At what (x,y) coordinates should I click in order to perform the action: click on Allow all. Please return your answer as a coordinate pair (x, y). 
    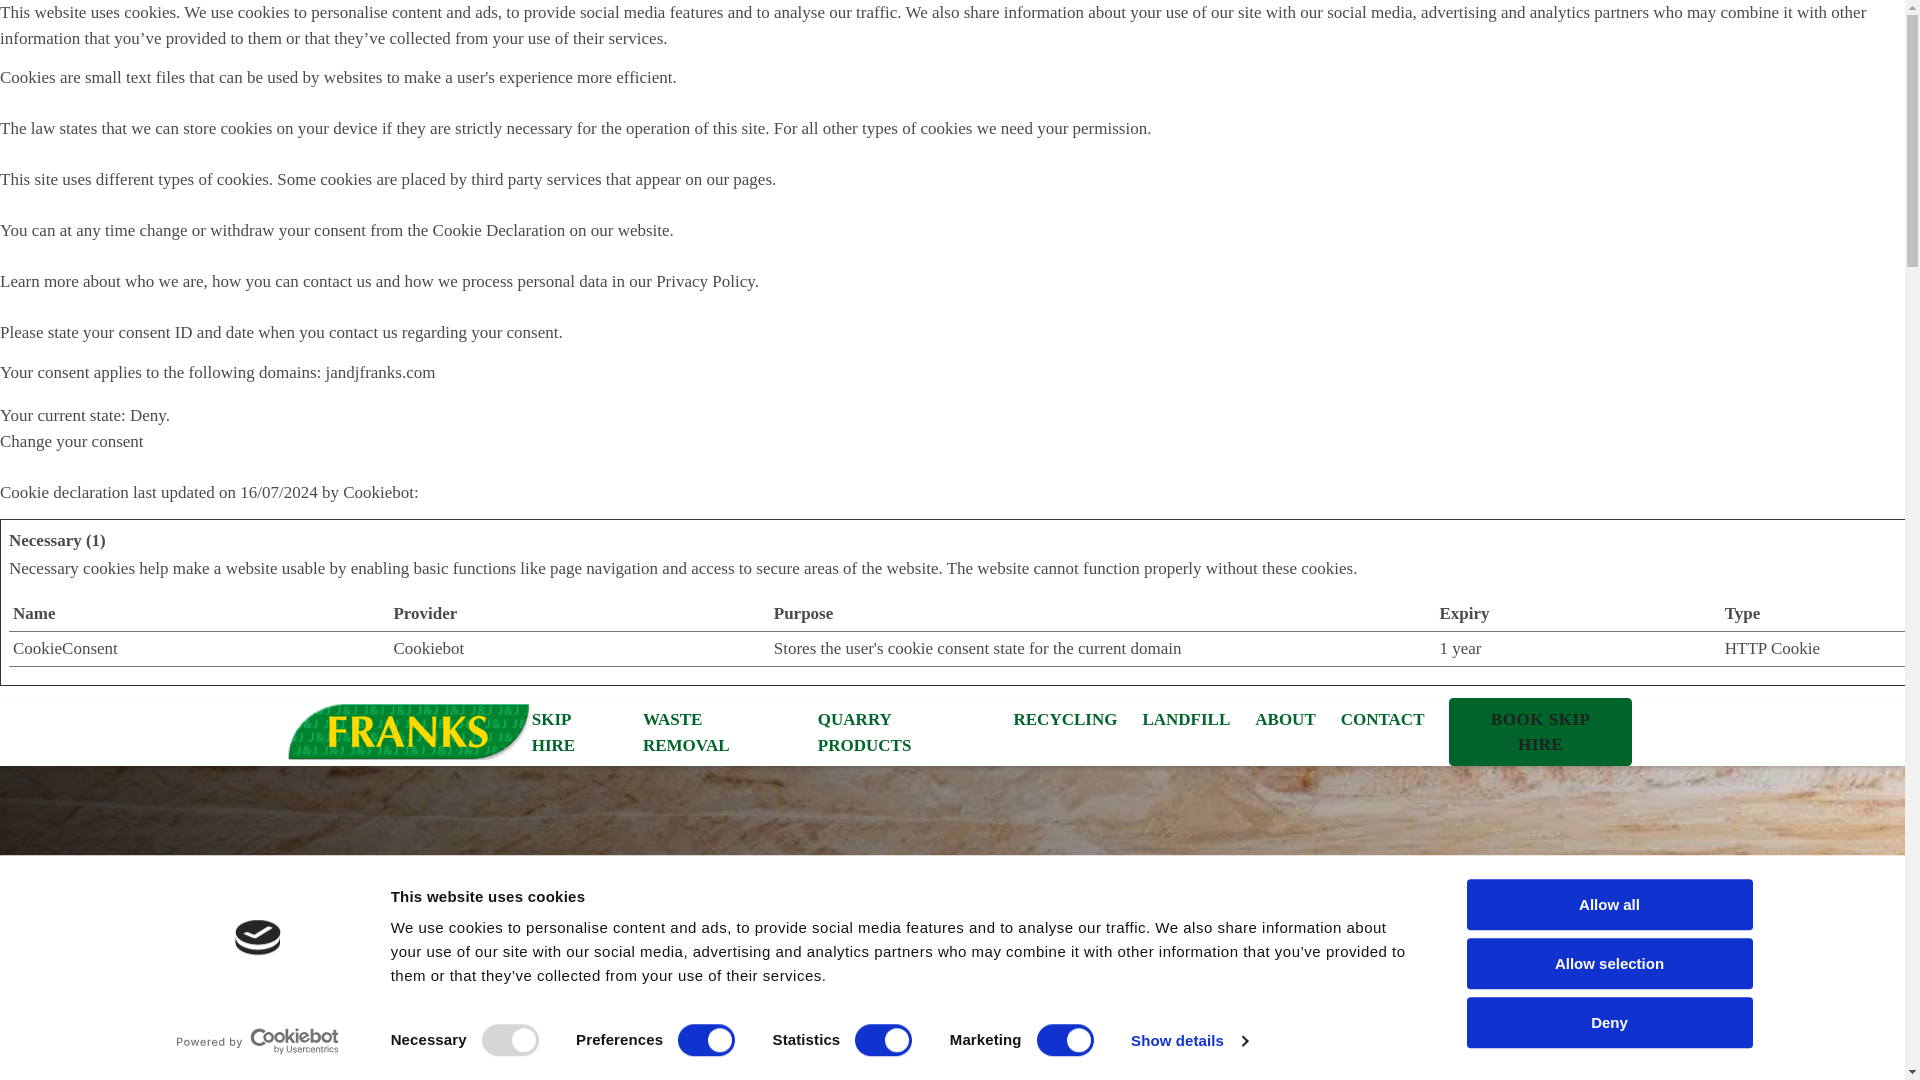
    Looking at the image, I should click on (1608, 904).